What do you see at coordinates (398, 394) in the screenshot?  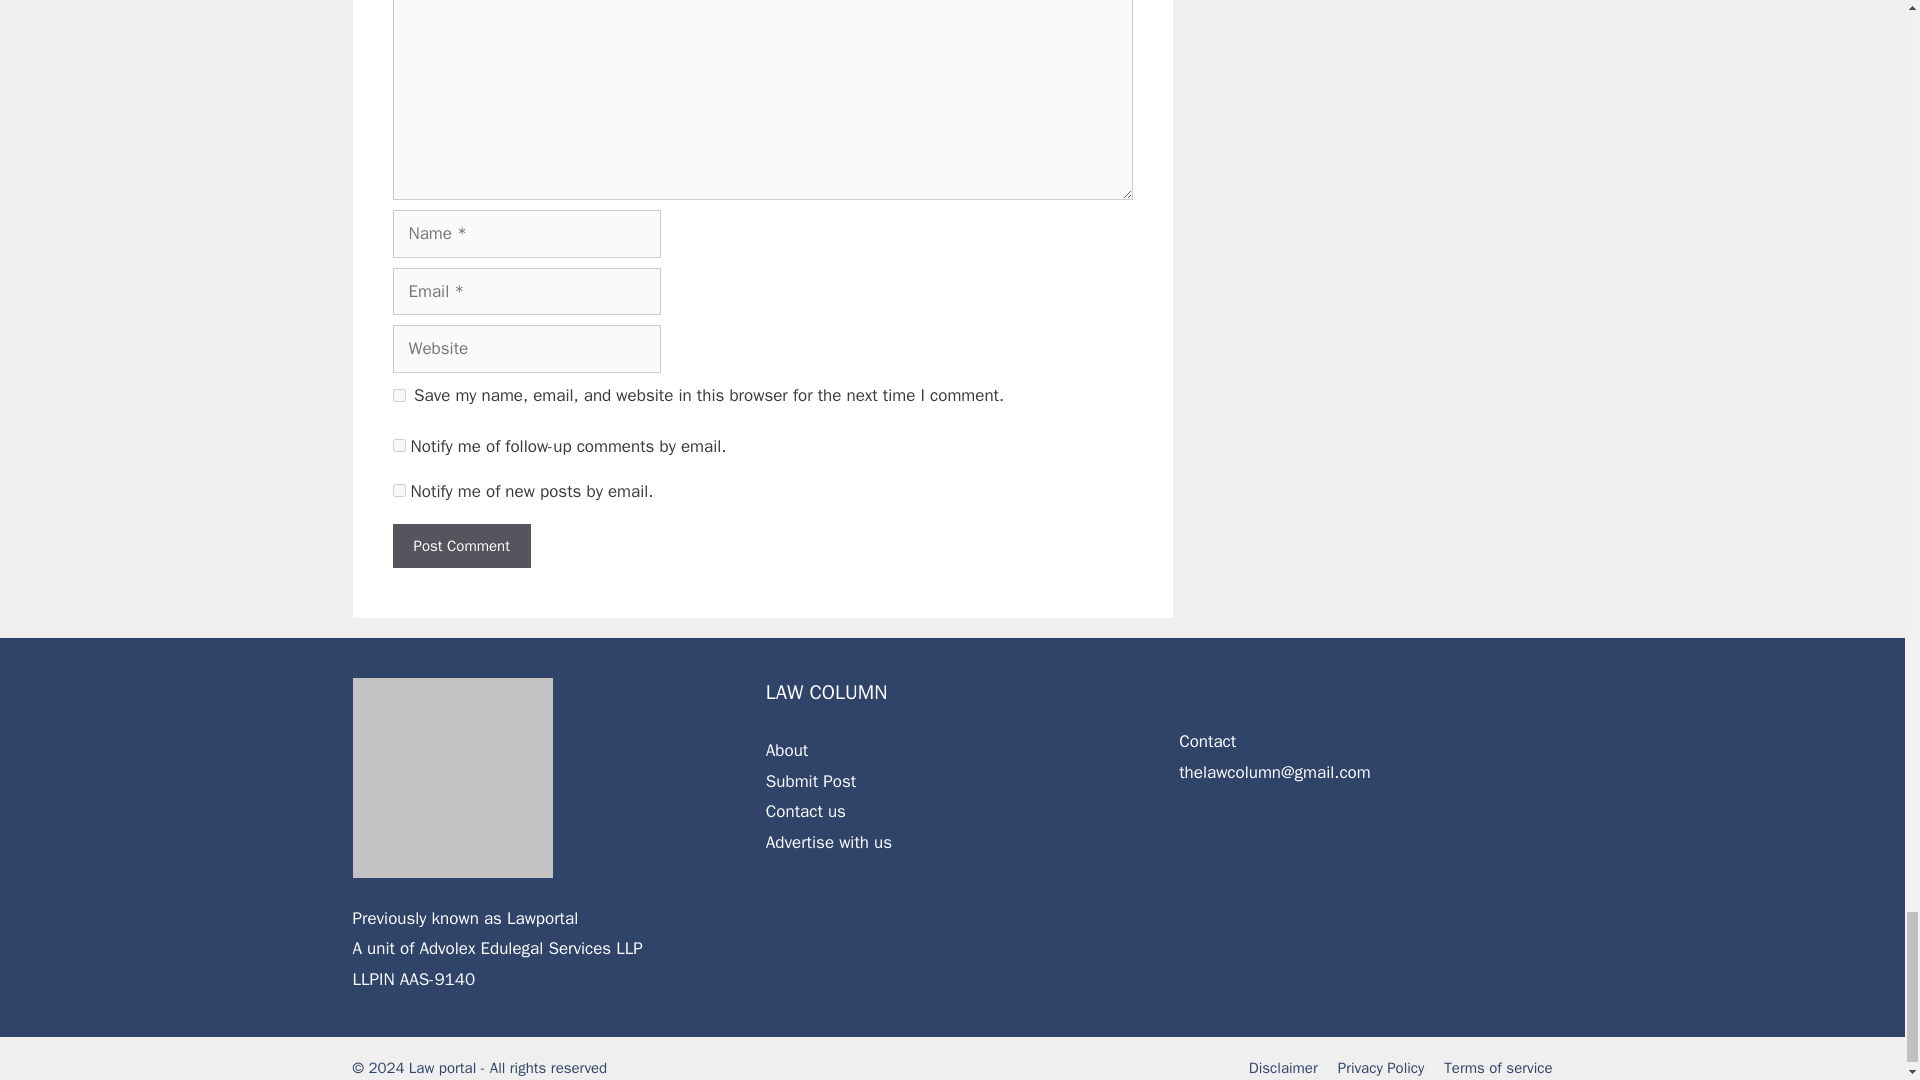 I see `yes` at bounding box center [398, 394].